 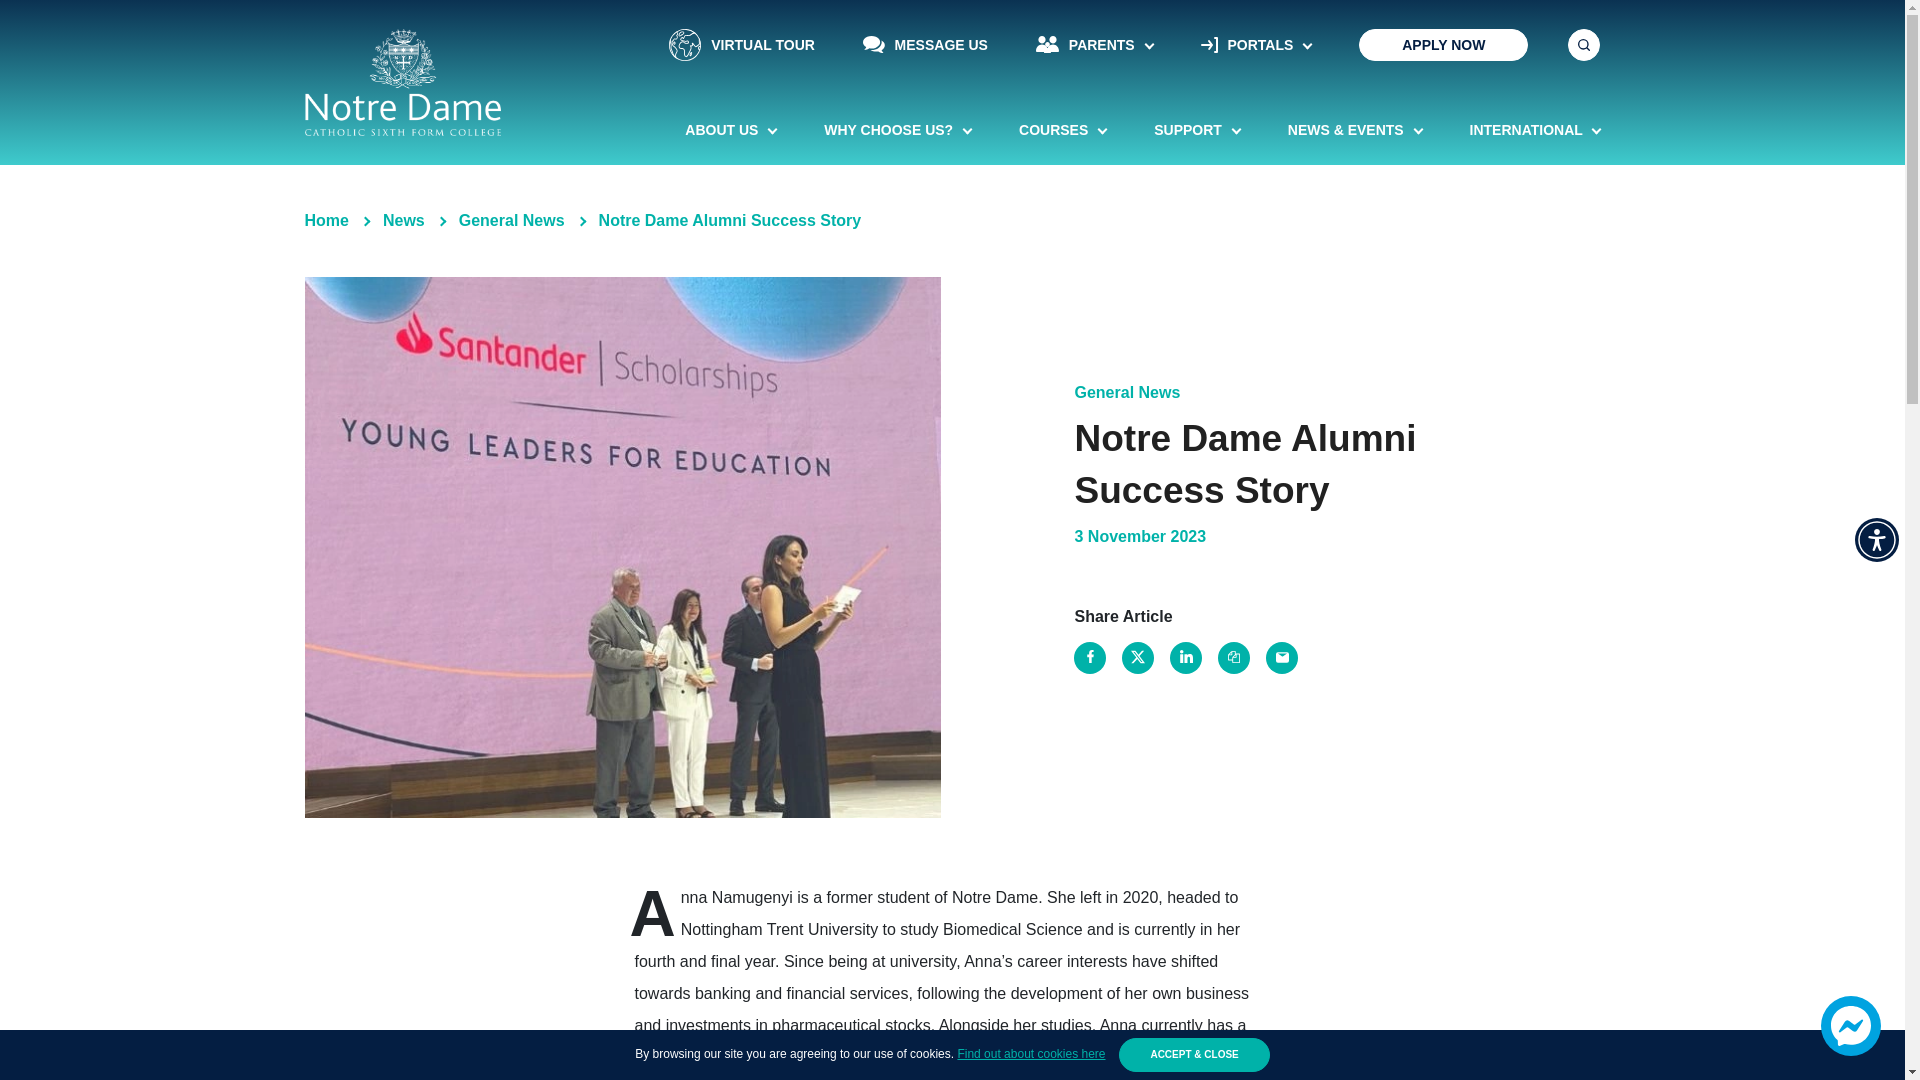 What do you see at coordinates (1444, 44) in the screenshot?
I see `APPLY NOW` at bounding box center [1444, 44].